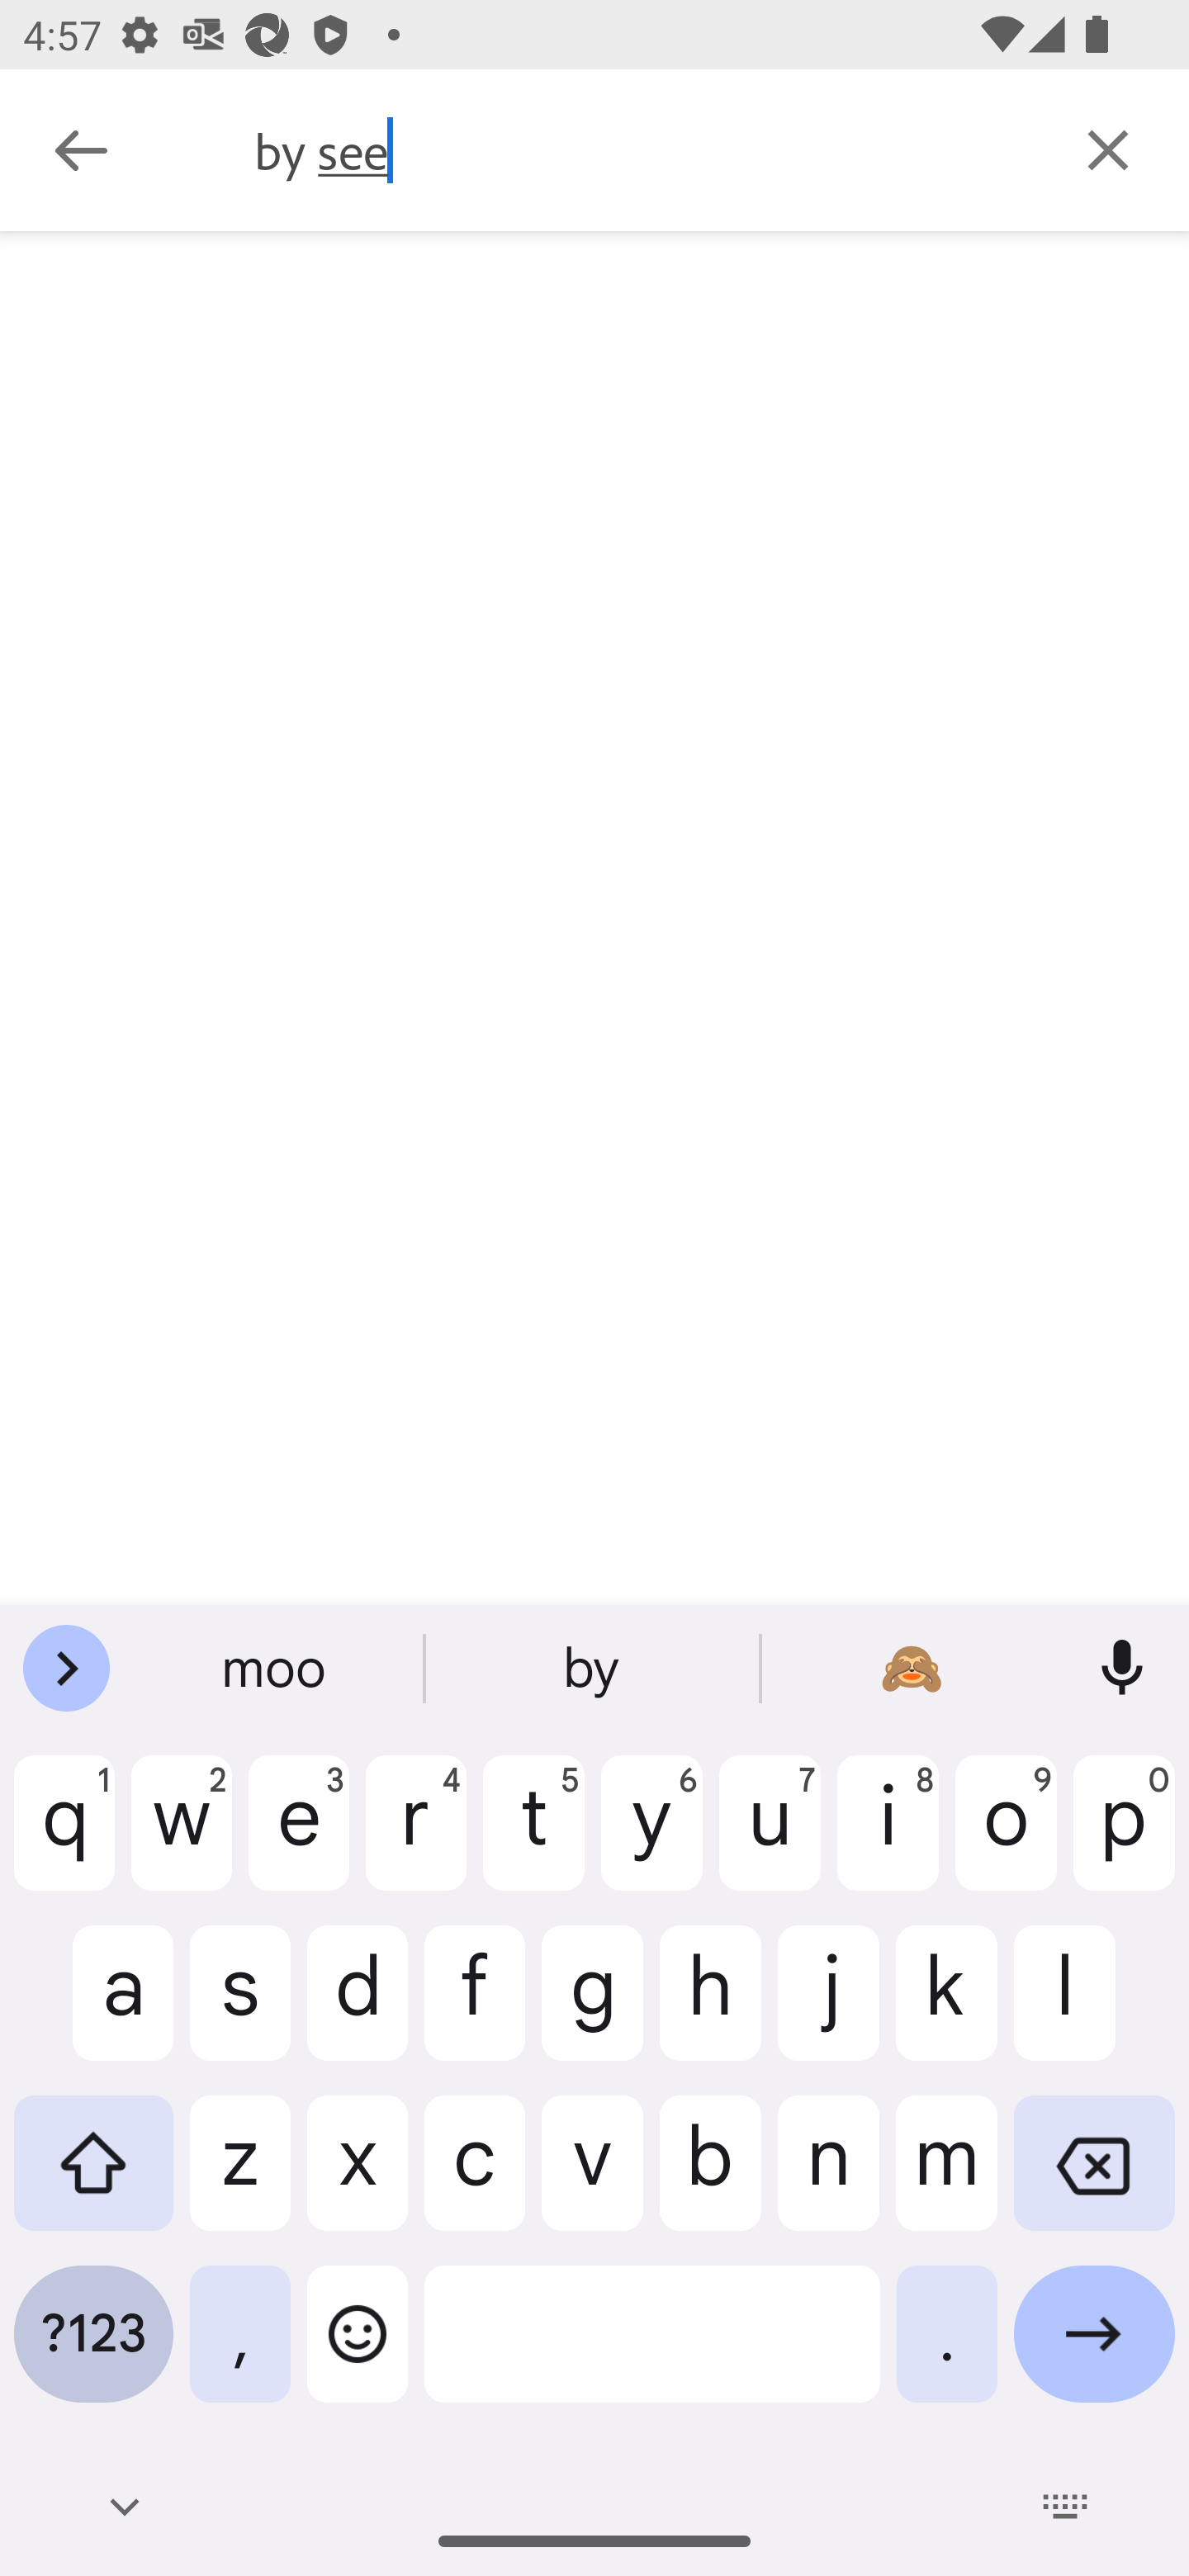 The image size is (1189, 2576). I want to click on Clear query, so click(1108, 149).